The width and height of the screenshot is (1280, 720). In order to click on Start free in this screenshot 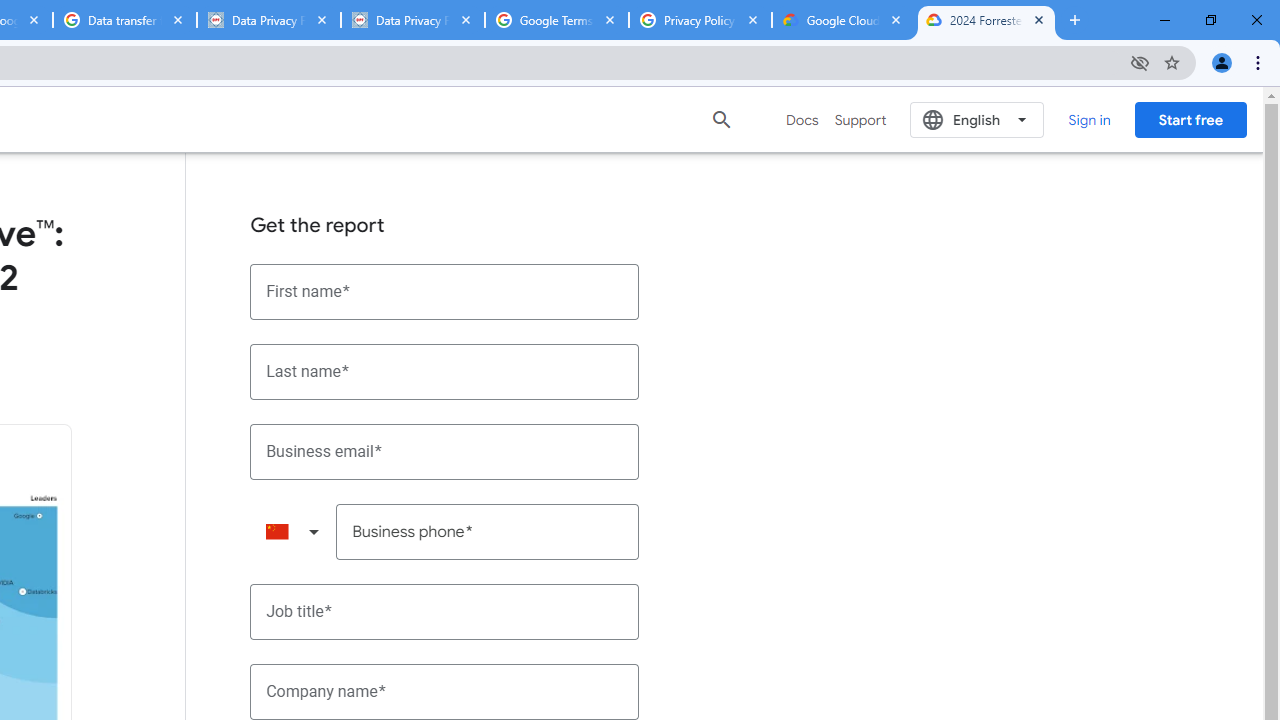, I will do `click(1190, 119)`.